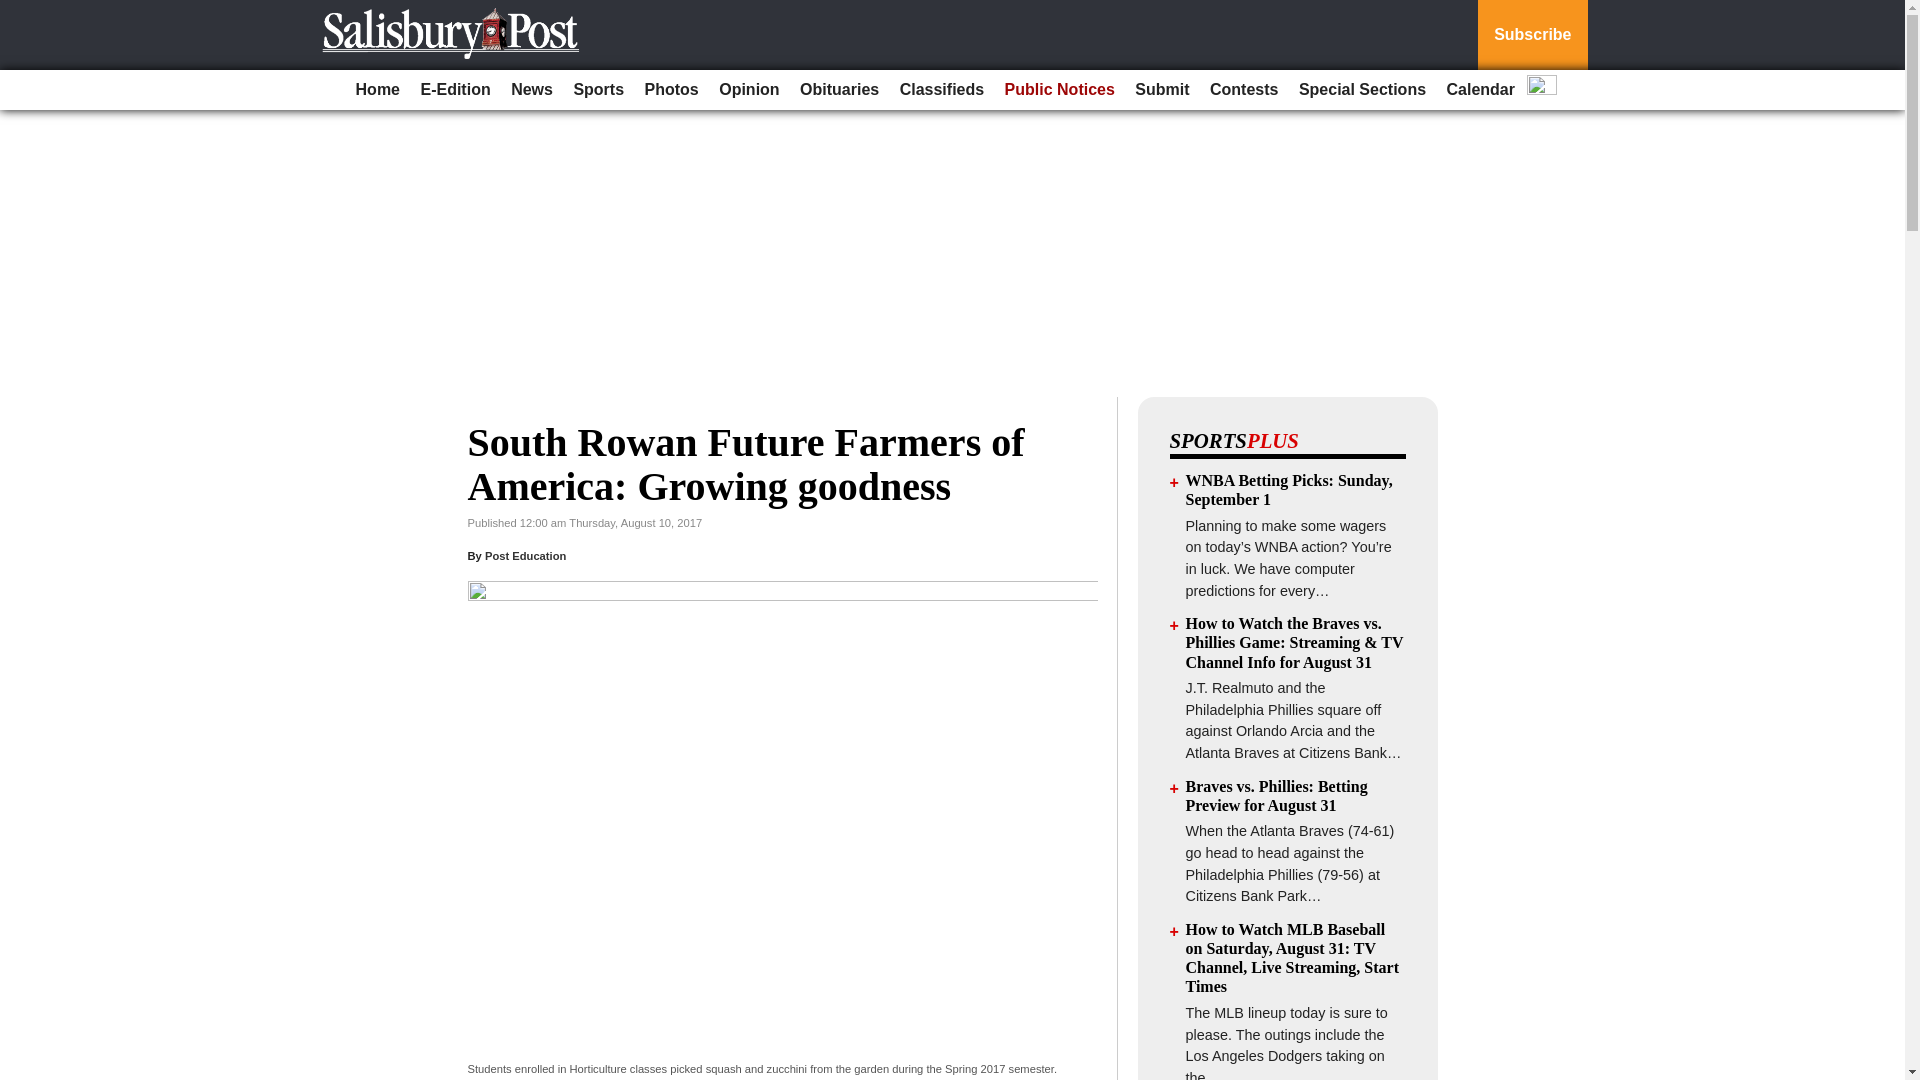 The height and width of the screenshot is (1080, 1920). Describe the element at coordinates (1244, 90) in the screenshot. I see `Contests` at that location.